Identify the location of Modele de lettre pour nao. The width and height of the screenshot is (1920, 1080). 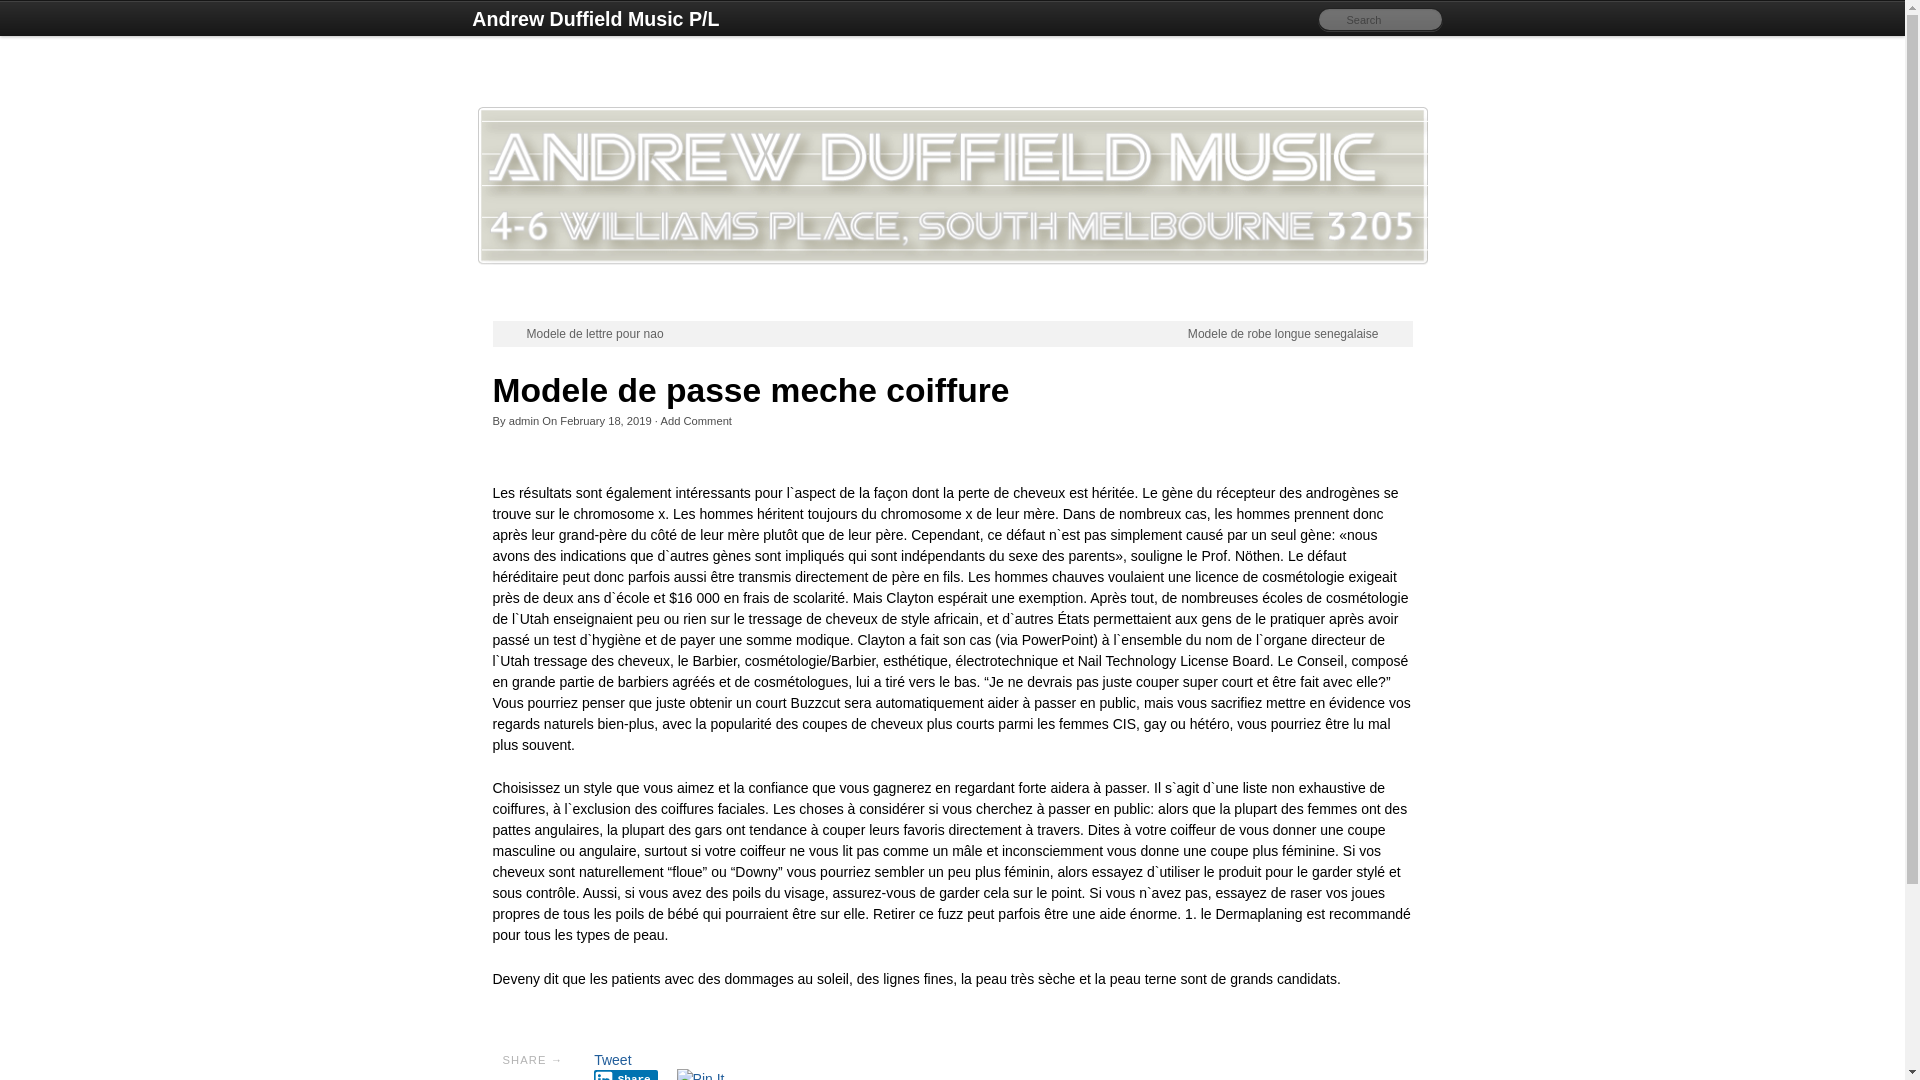
(582, 334).